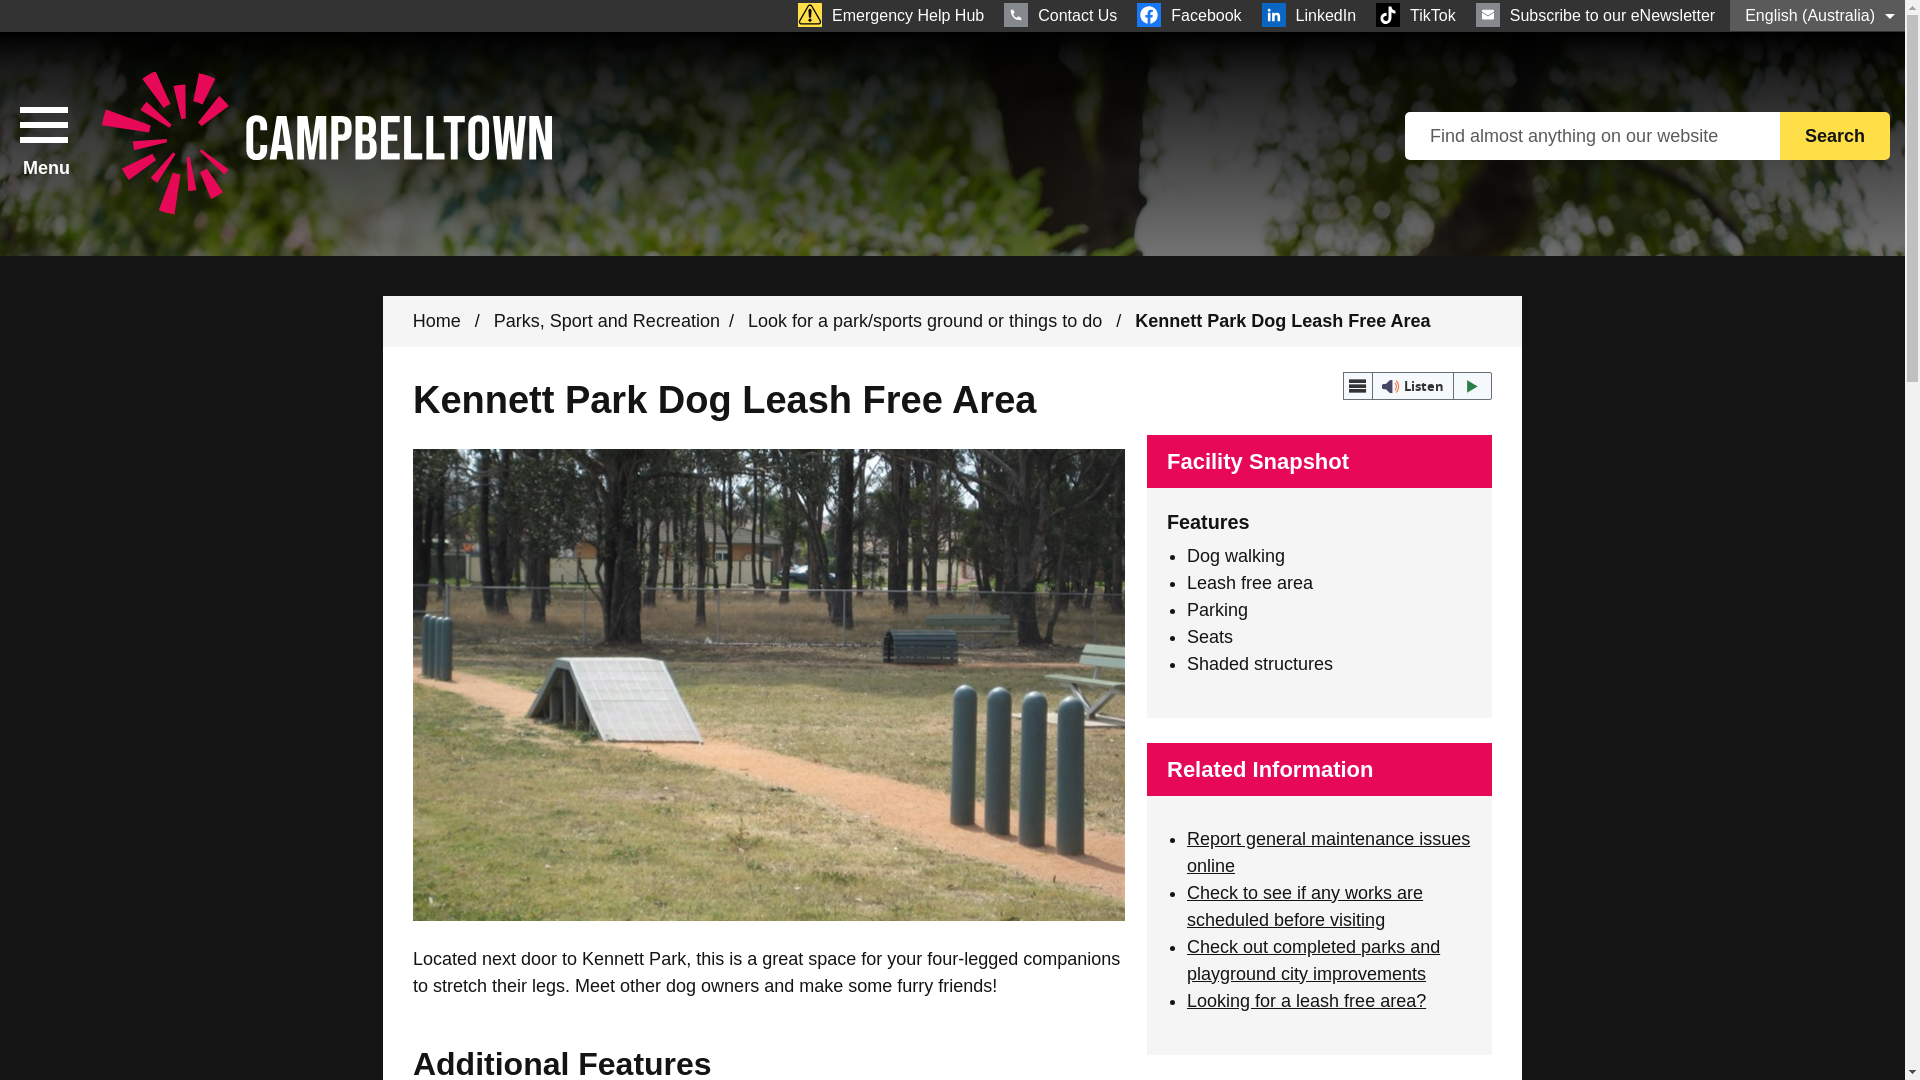  I want to click on Facebook, so click(1188, 14).